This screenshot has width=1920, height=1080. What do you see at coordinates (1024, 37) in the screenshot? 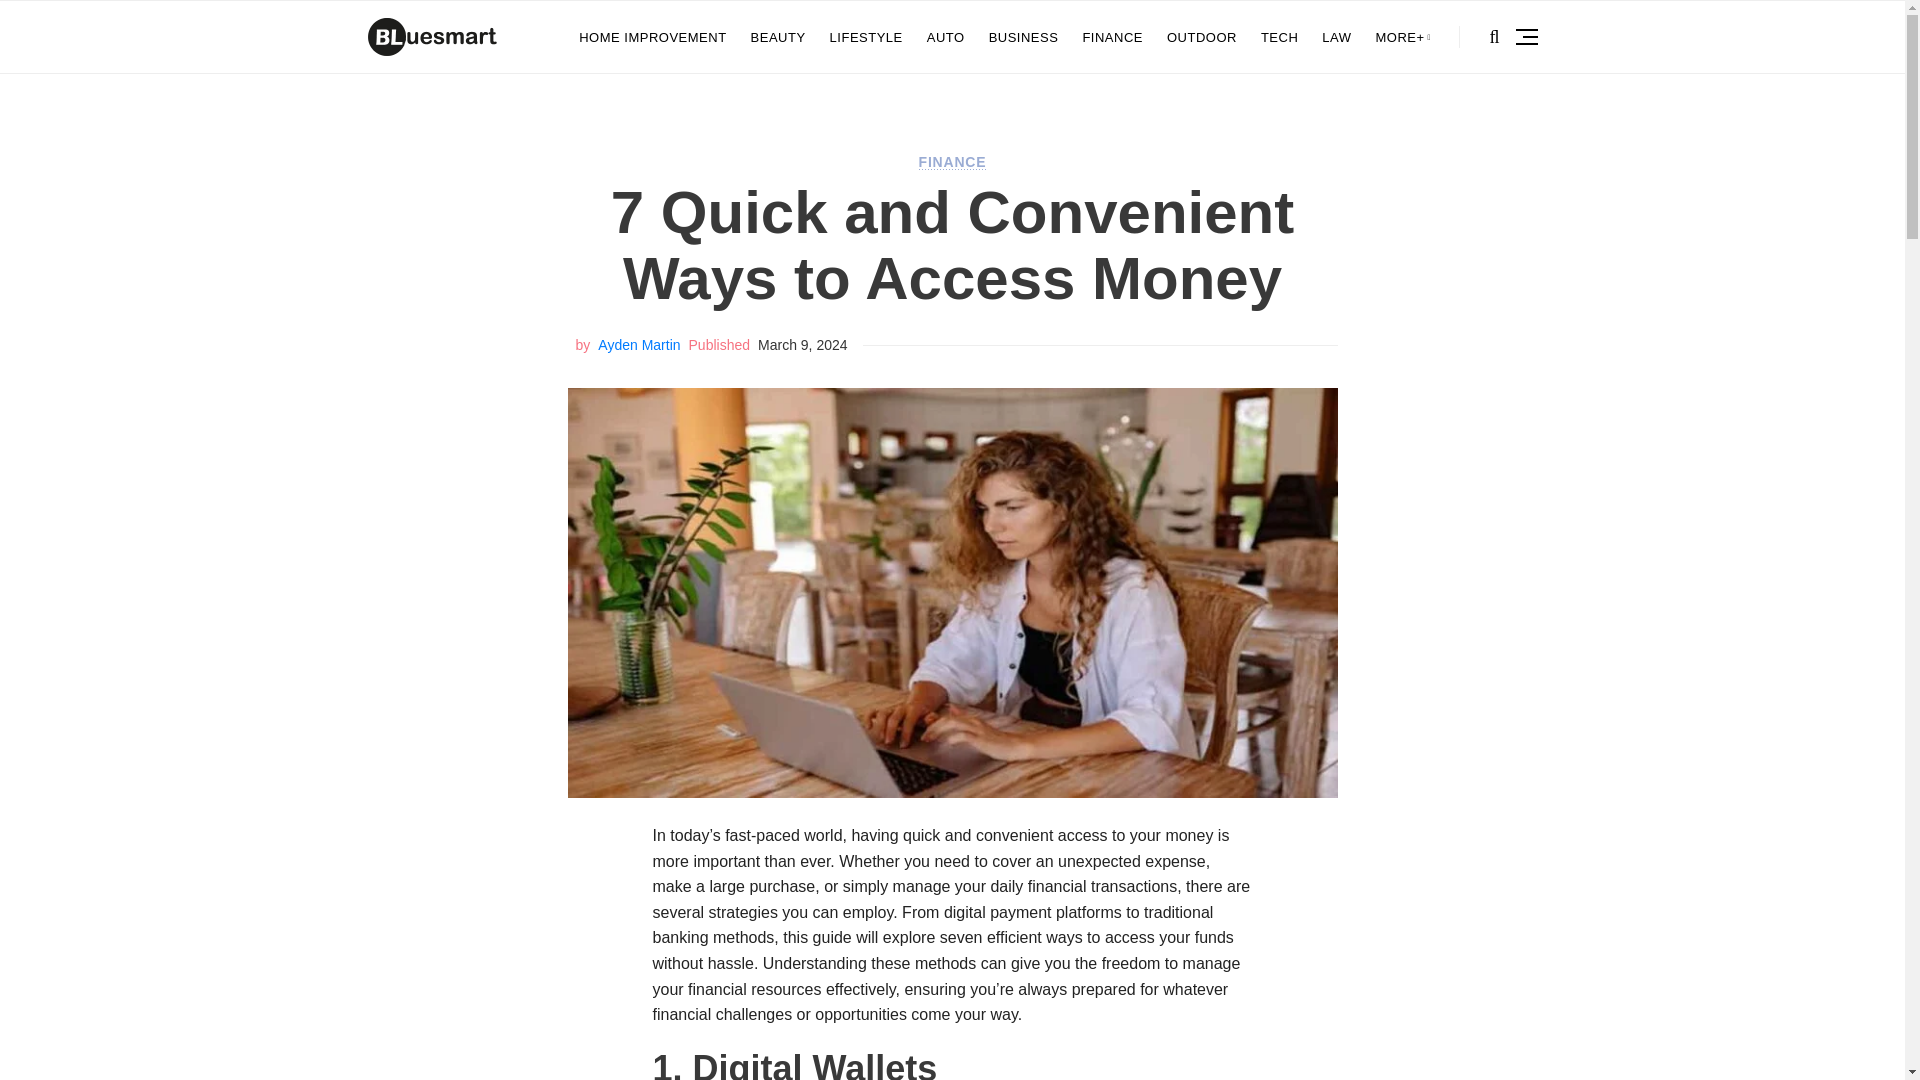
I see `BUSINESS` at bounding box center [1024, 37].